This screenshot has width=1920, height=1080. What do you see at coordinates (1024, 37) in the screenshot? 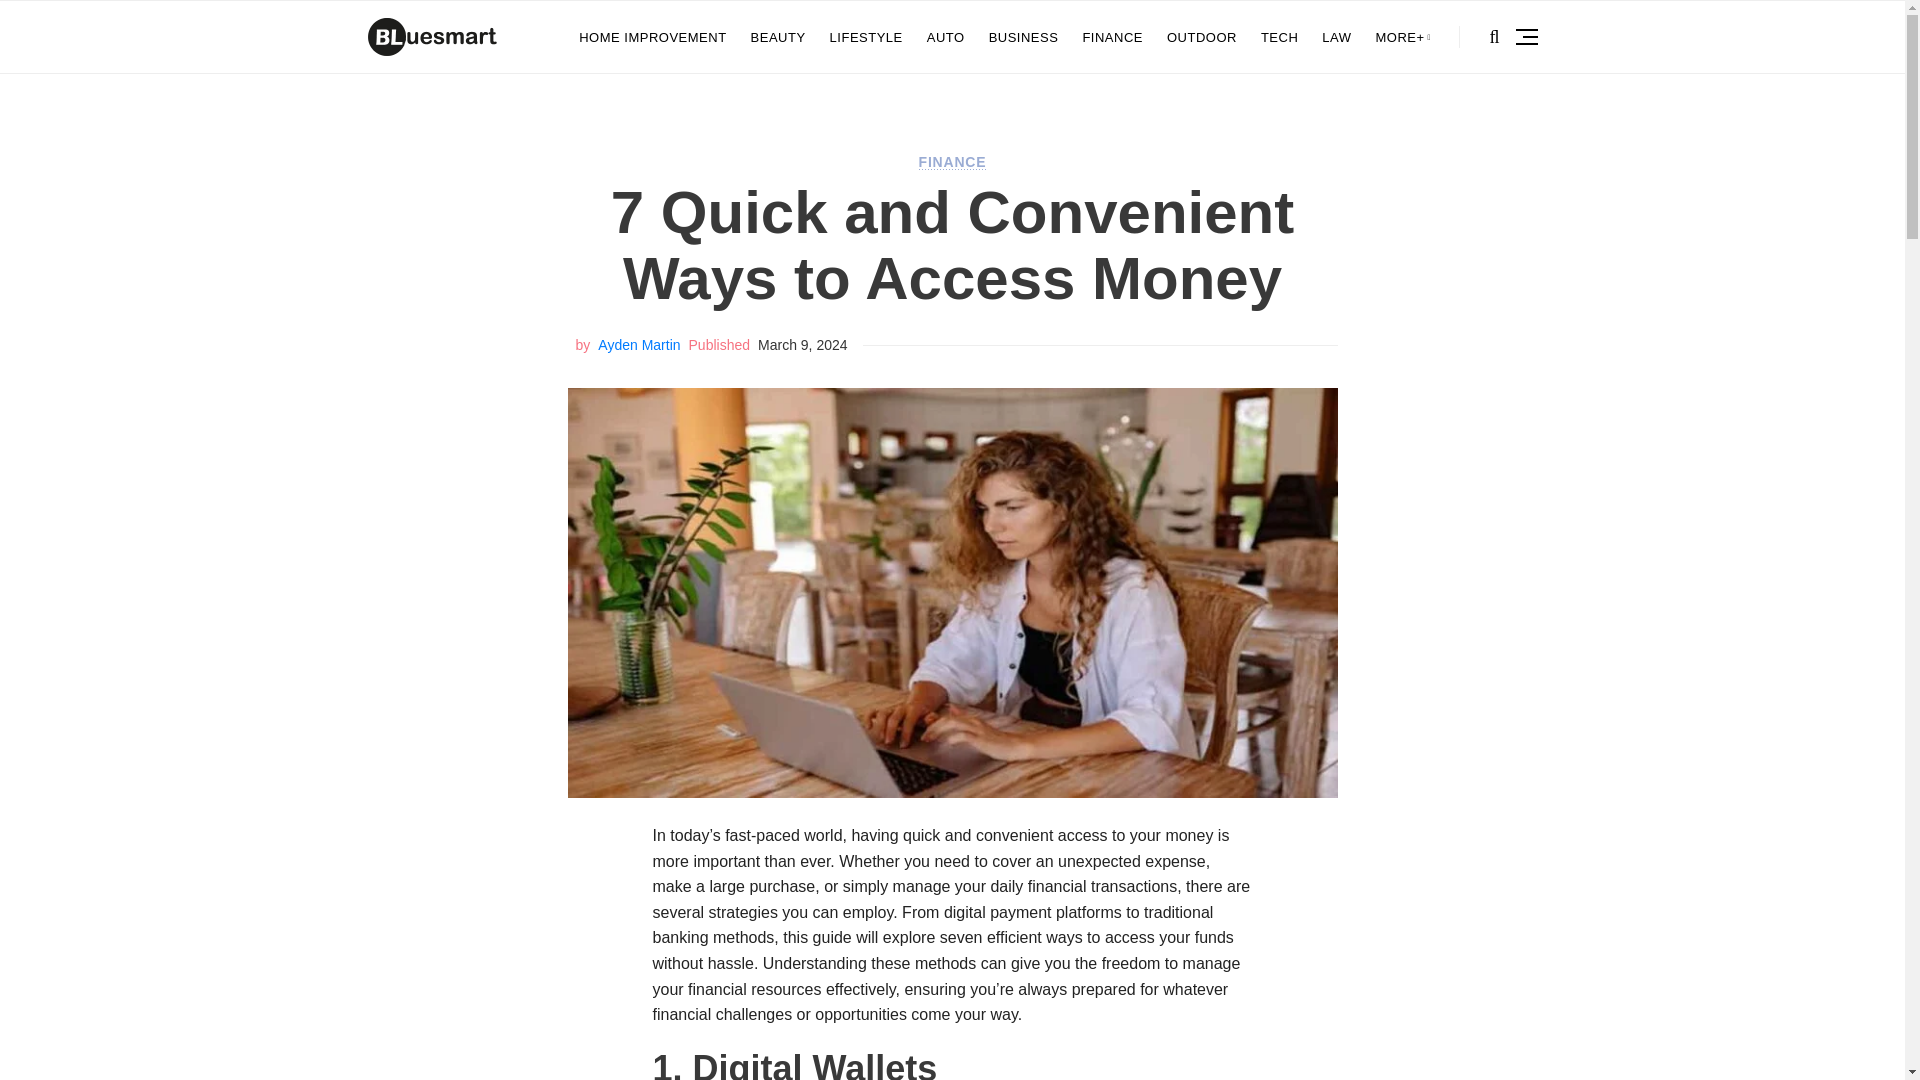
I see `BUSINESS` at bounding box center [1024, 37].